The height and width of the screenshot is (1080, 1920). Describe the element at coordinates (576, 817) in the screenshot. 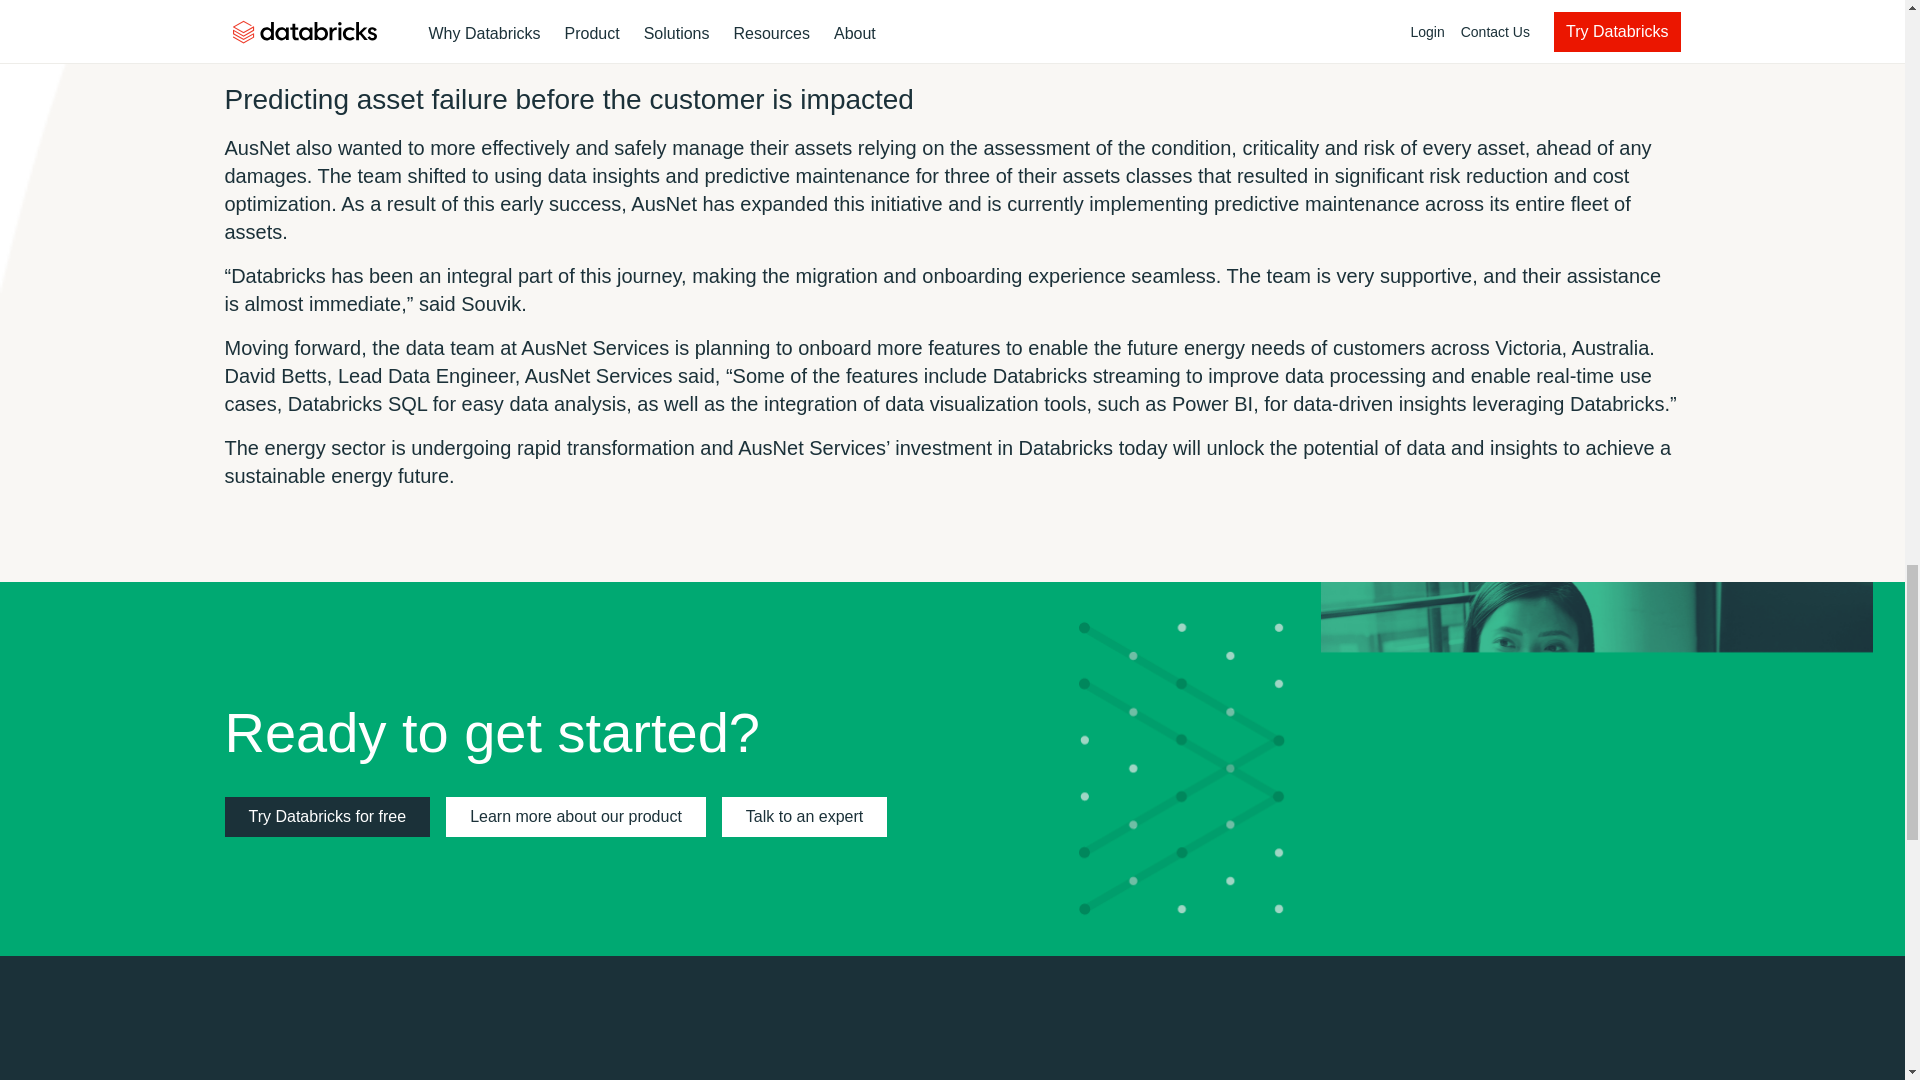

I see `Learn more about our product` at that location.